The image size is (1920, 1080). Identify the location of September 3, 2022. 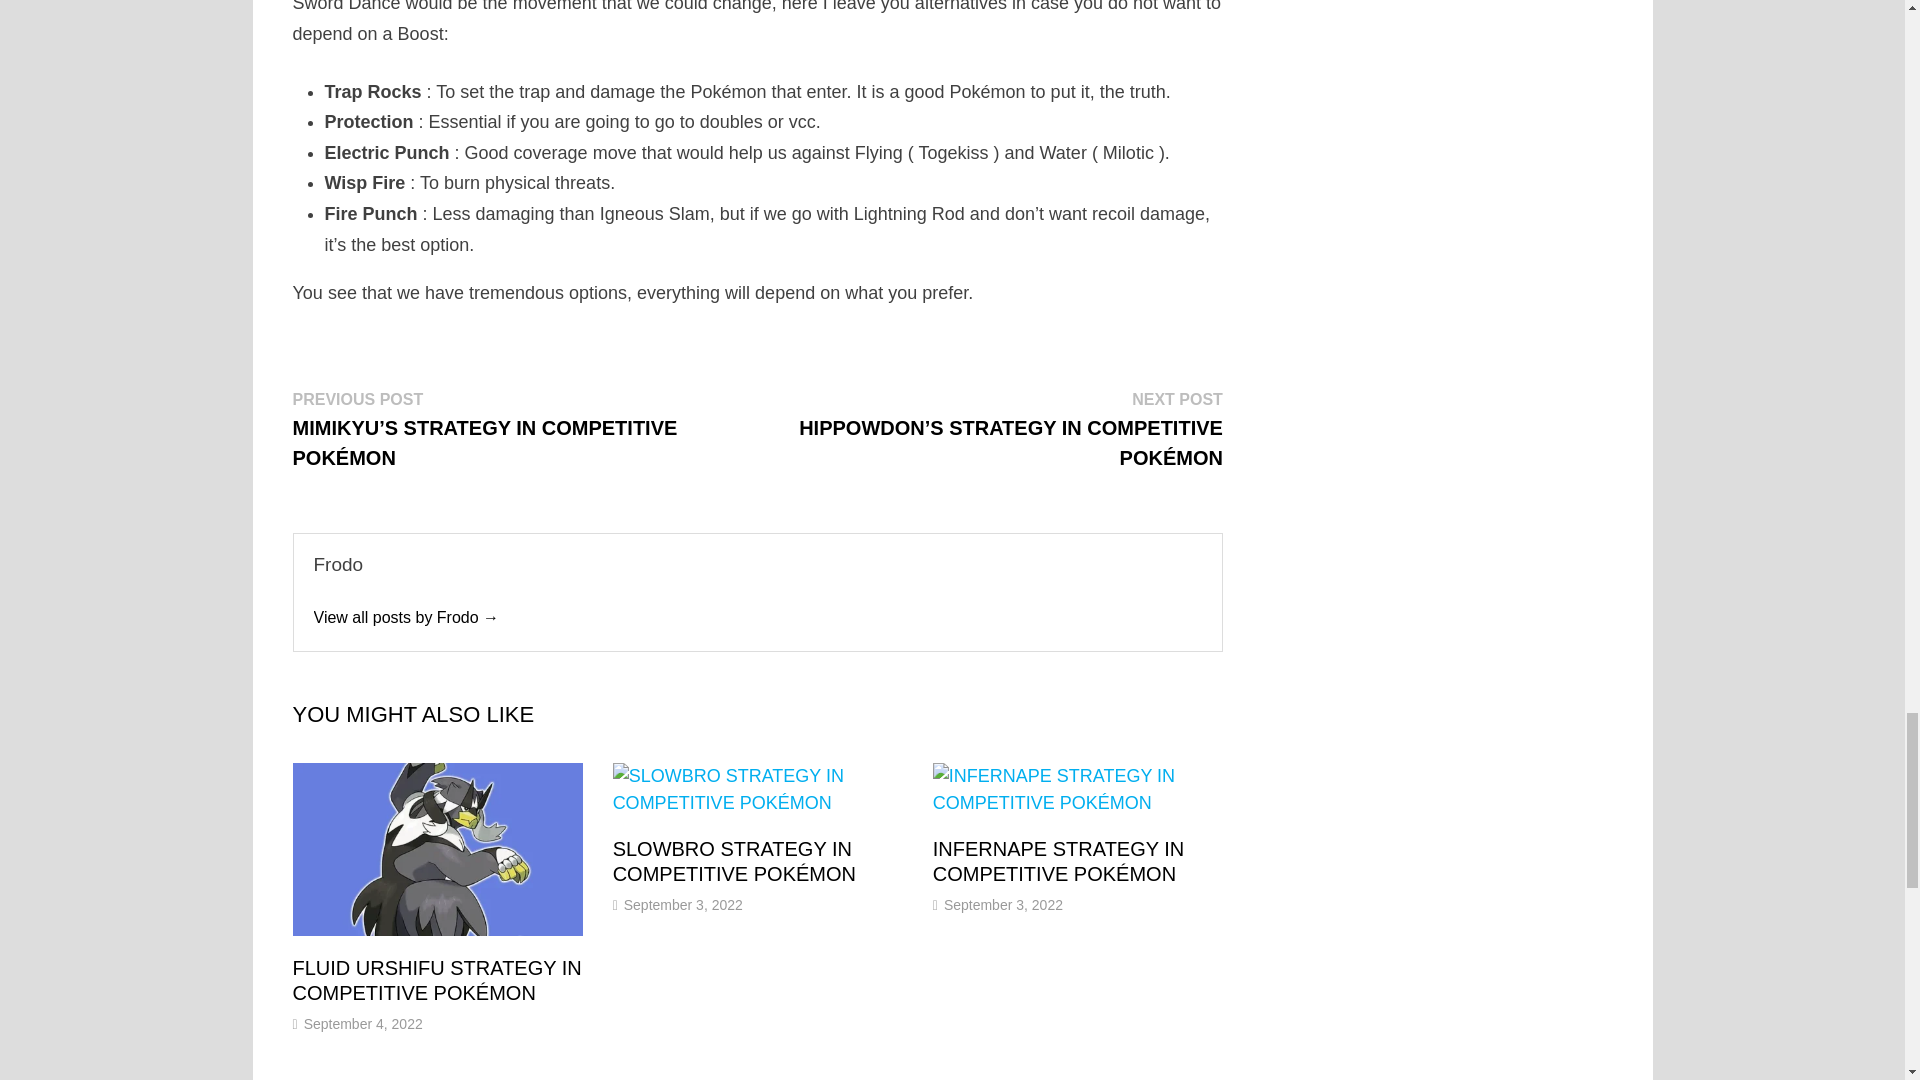
(1004, 904).